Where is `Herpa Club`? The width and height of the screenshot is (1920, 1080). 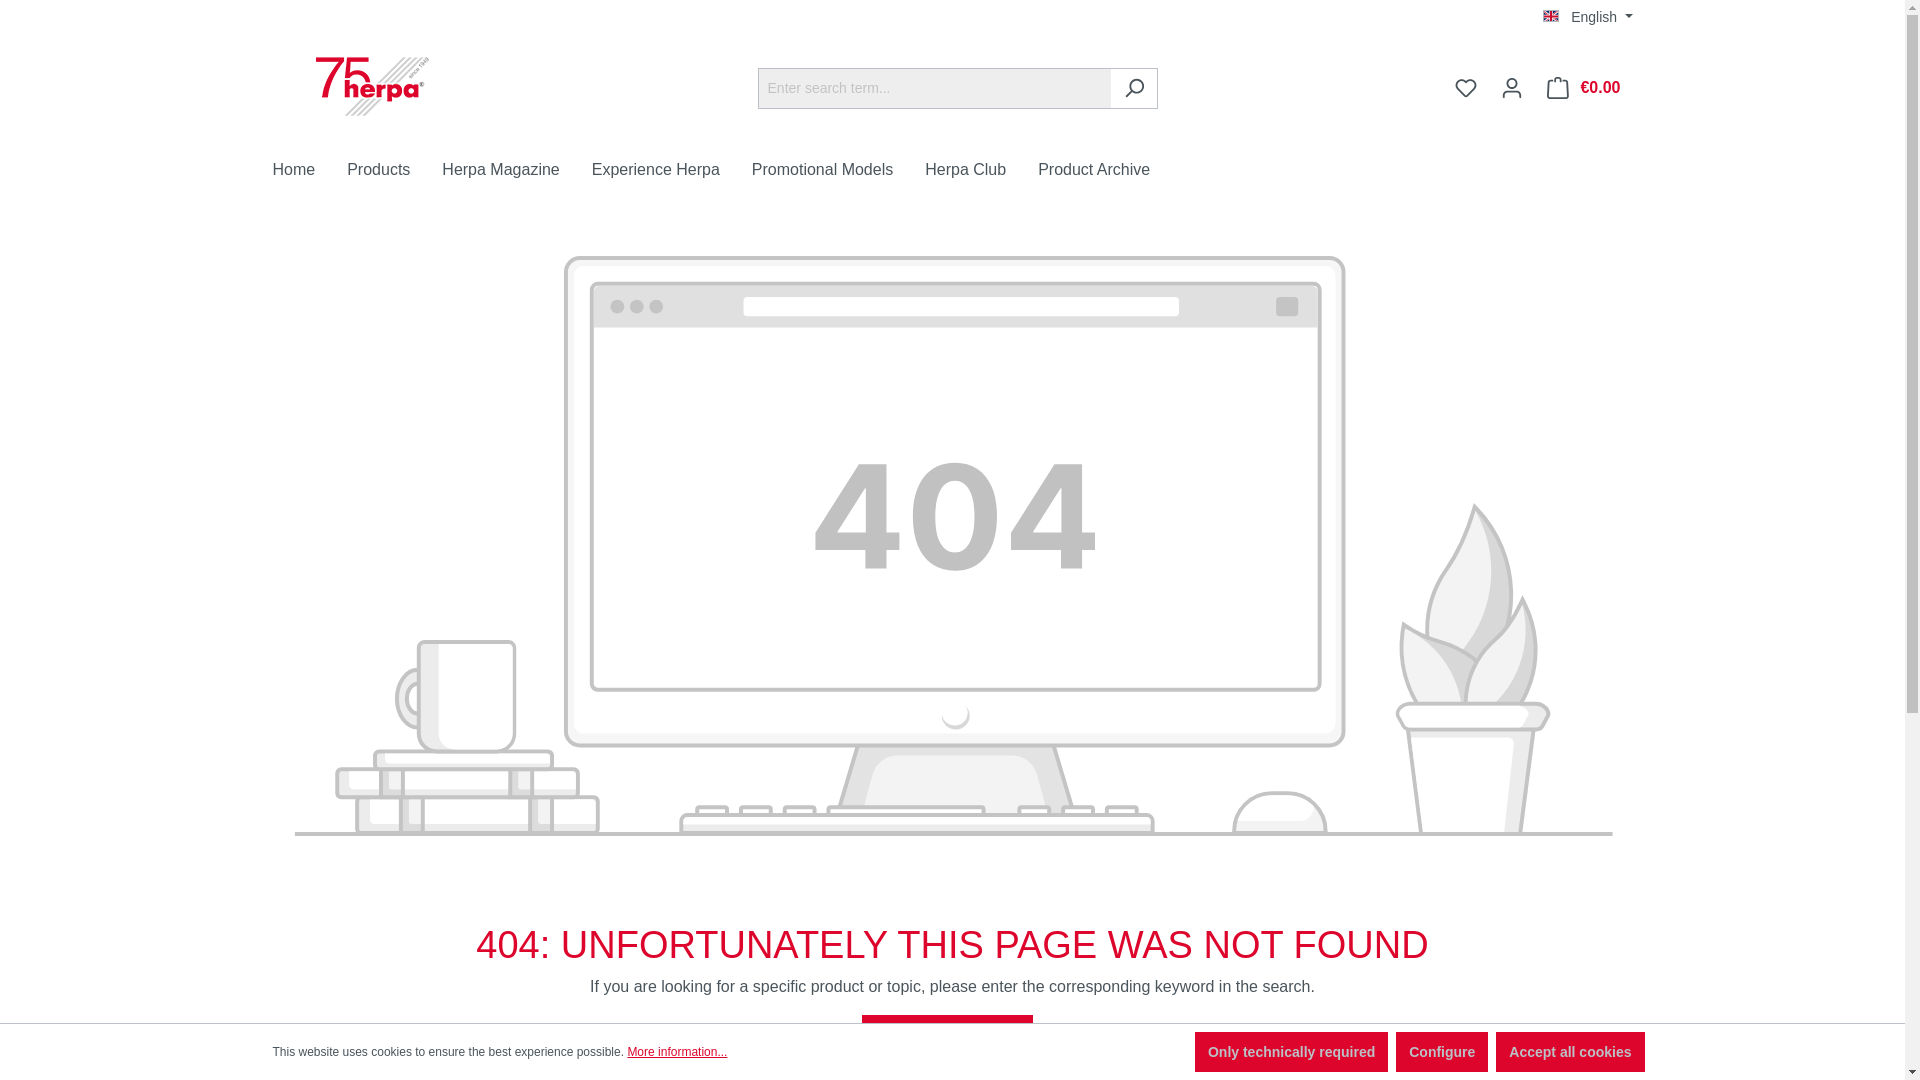 Herpa Club is located at coordinates (982, 172).